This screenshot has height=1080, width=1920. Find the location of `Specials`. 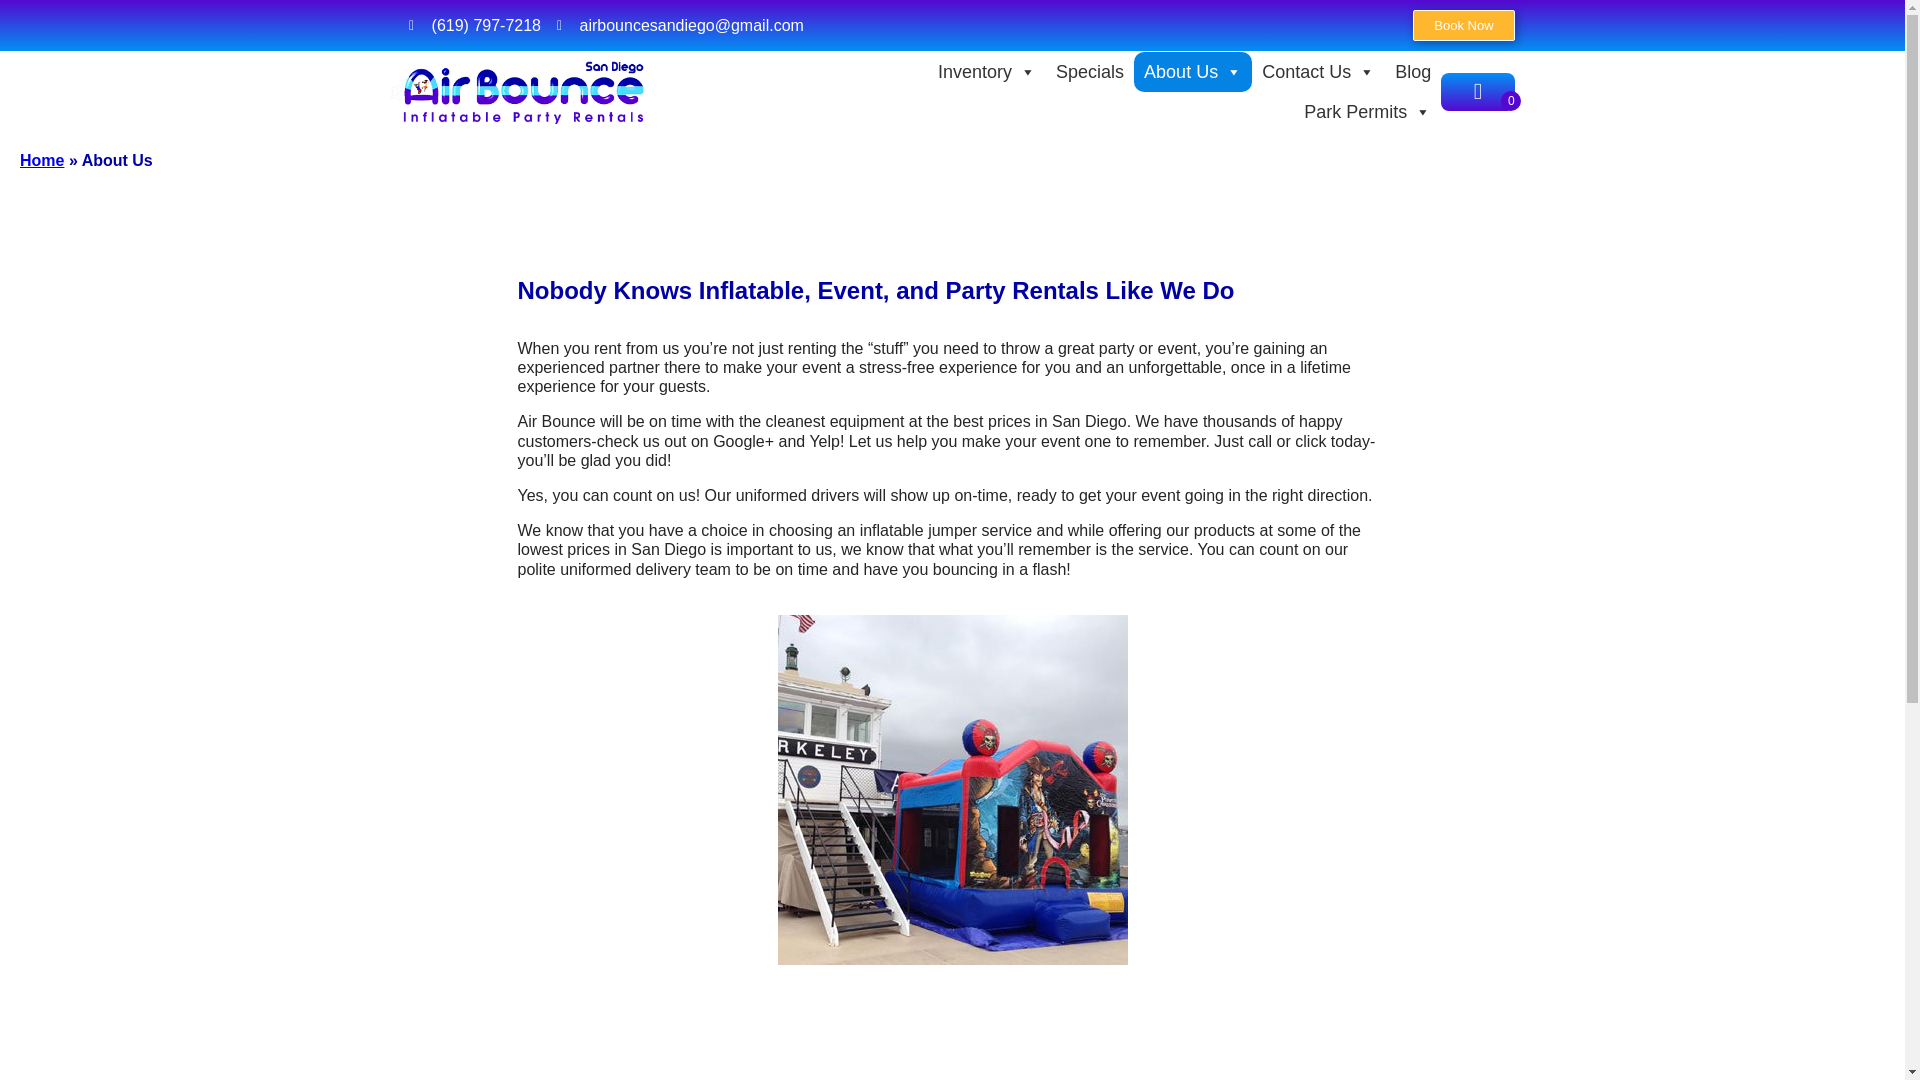

Specials is located at coordinates (1090, 71).